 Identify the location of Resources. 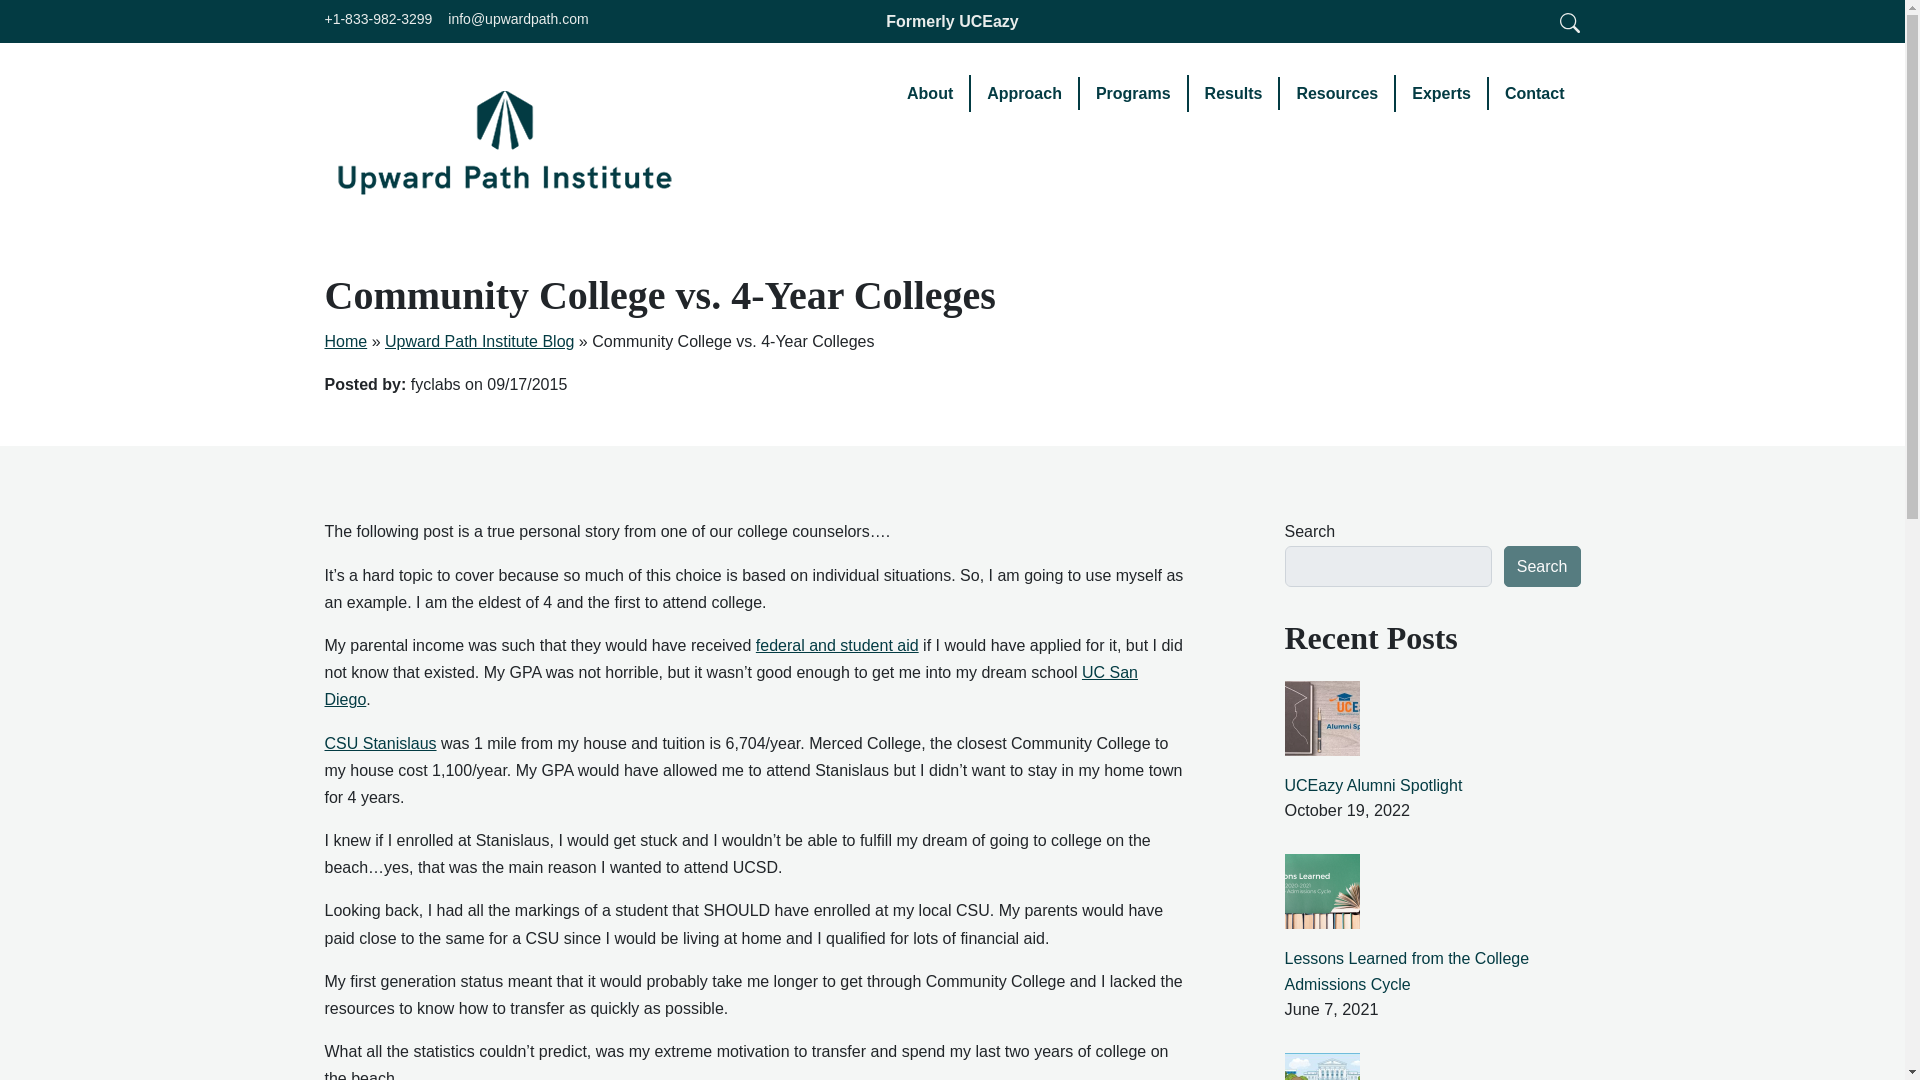
(1338, 93).